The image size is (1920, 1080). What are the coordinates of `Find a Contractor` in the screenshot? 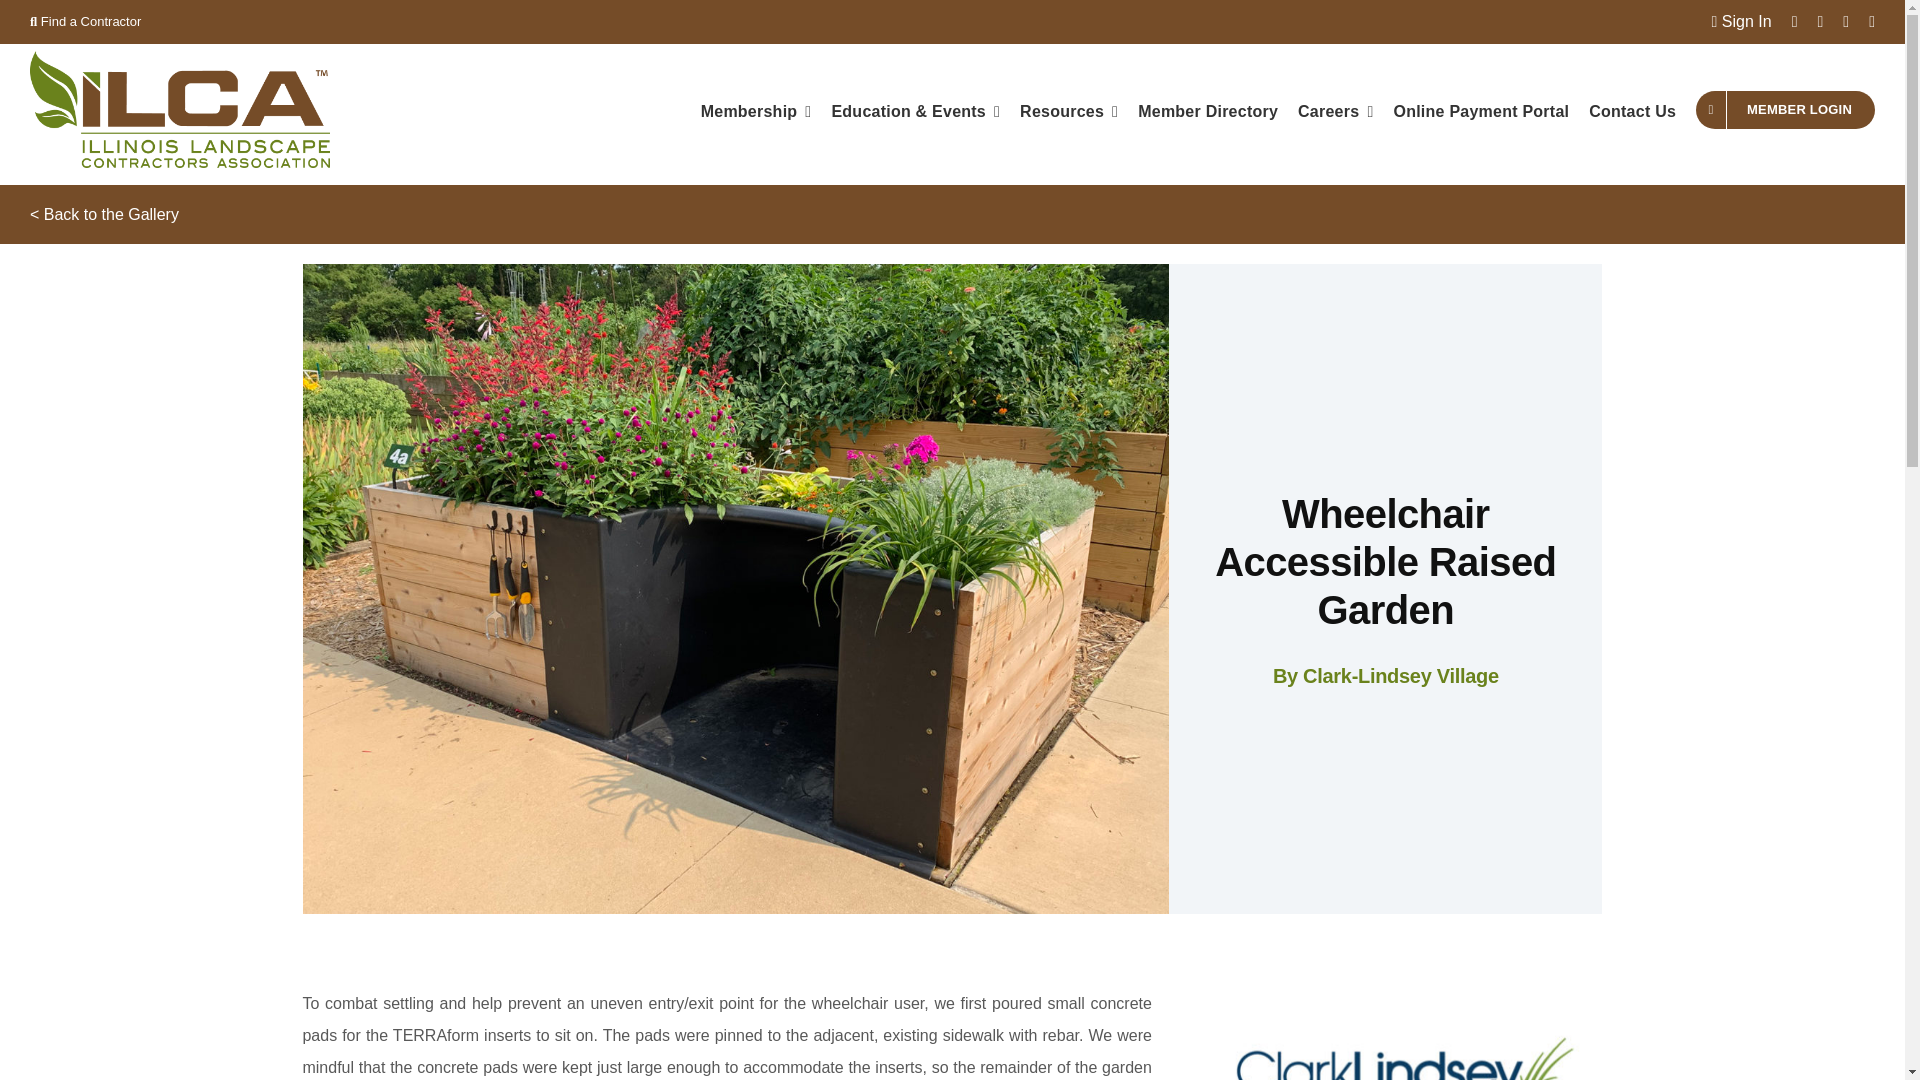 It's located at (85, 22).